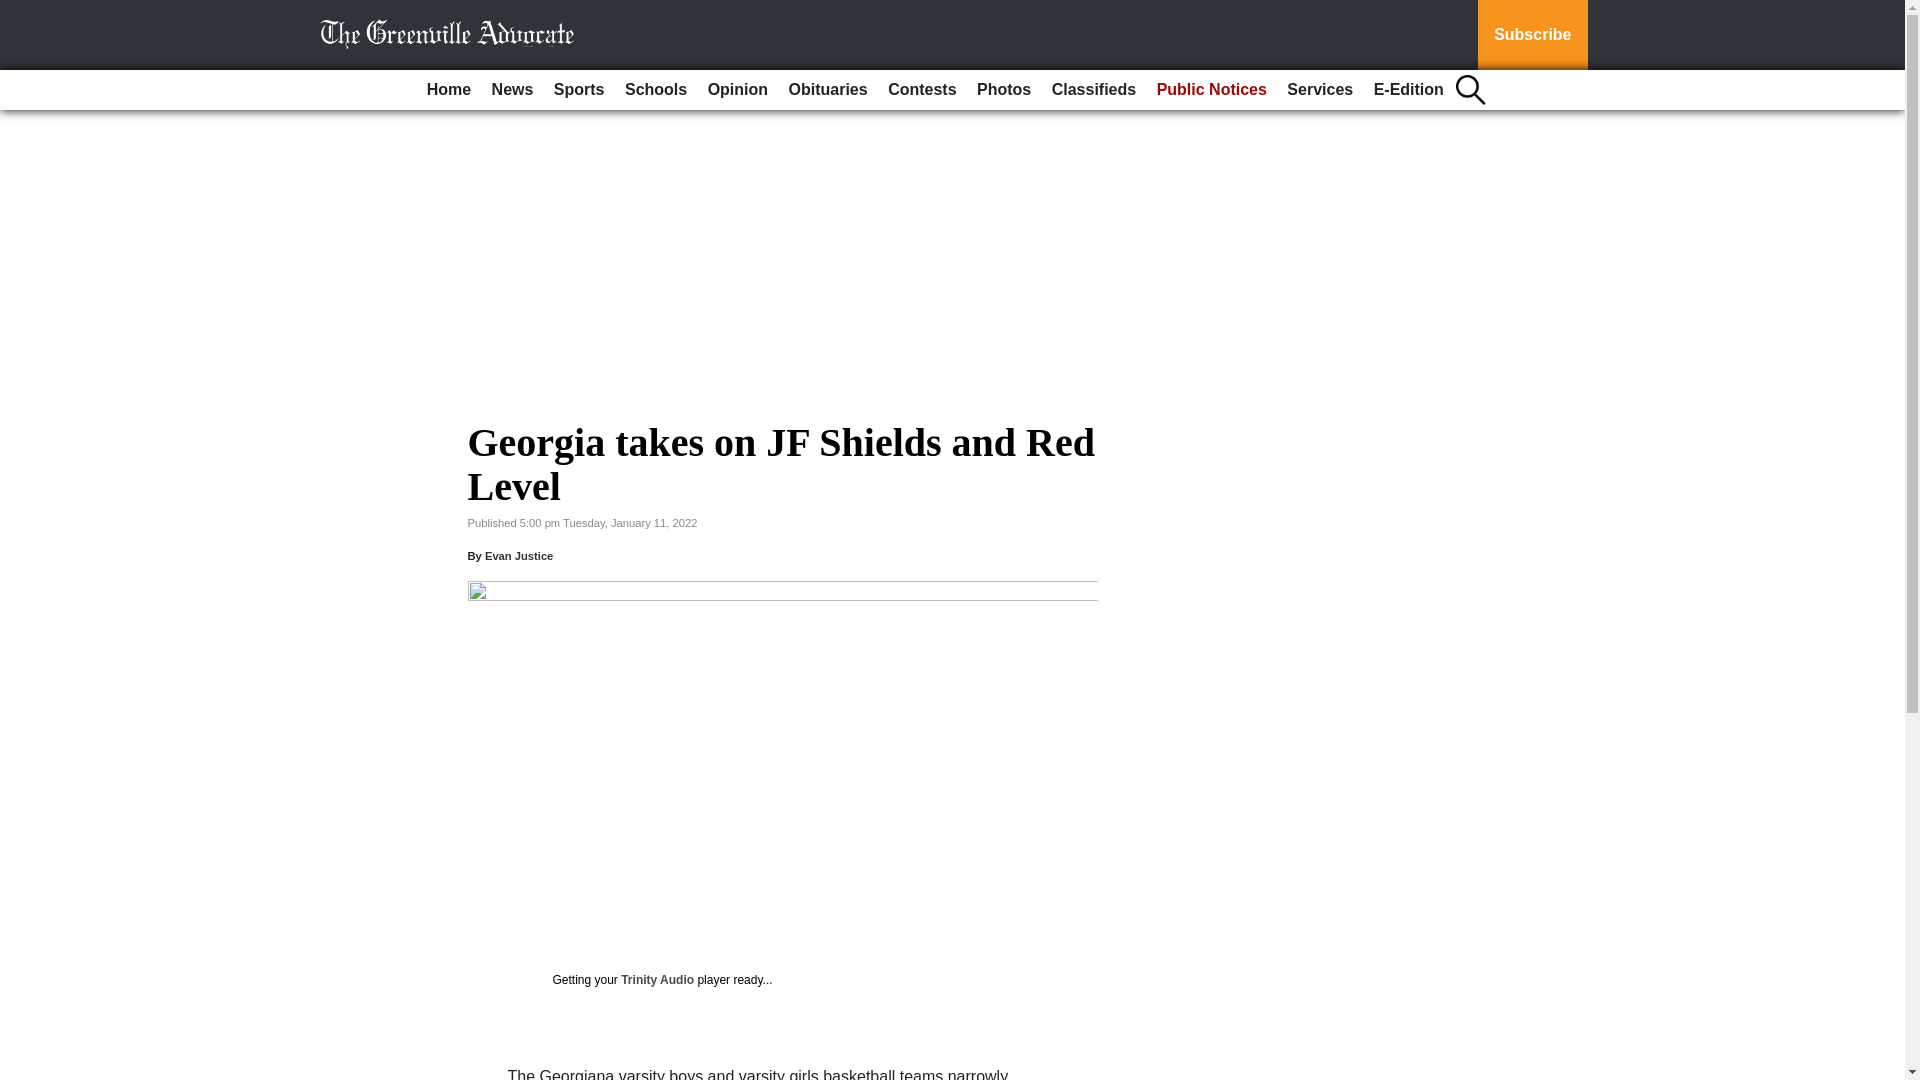  Describe the element at coordinates (1532, 35) in the screenshot. I see `Subscribe` at that location.